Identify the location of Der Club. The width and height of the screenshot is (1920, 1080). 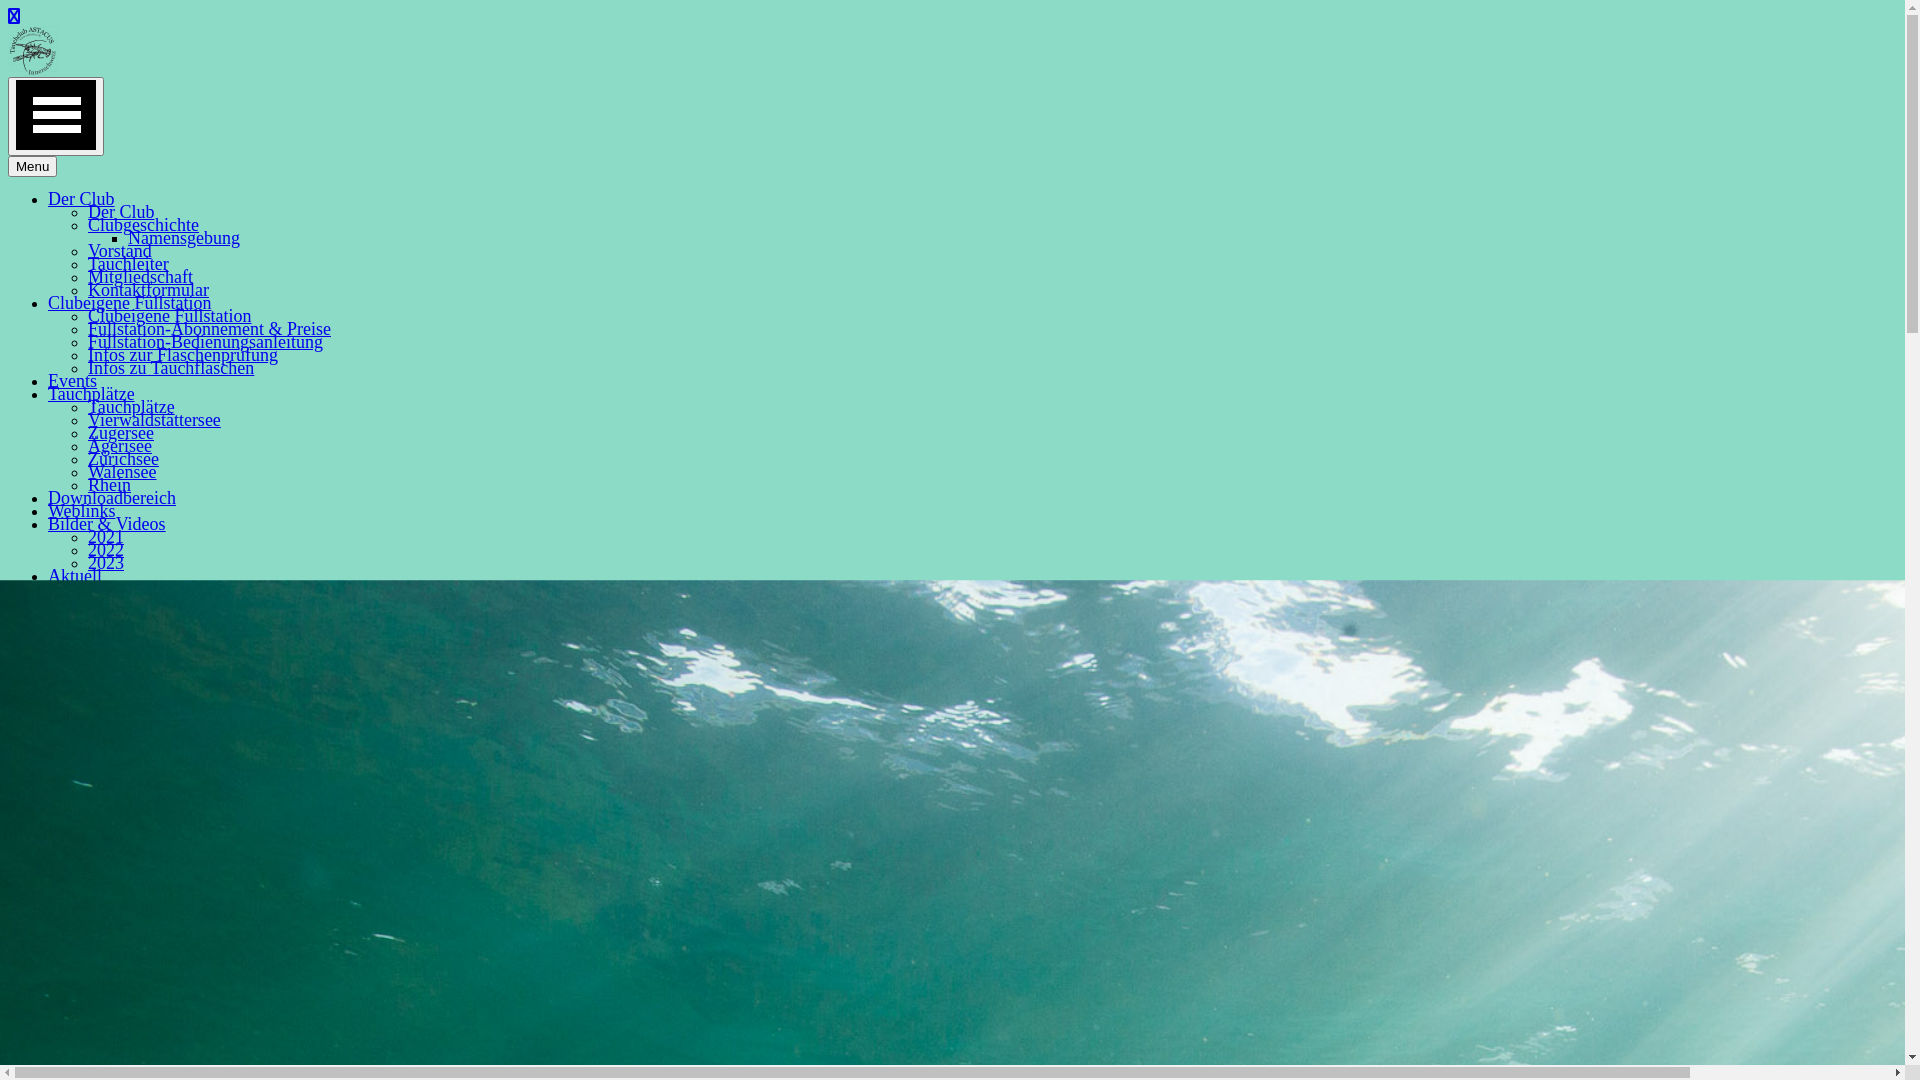
(122, 212).